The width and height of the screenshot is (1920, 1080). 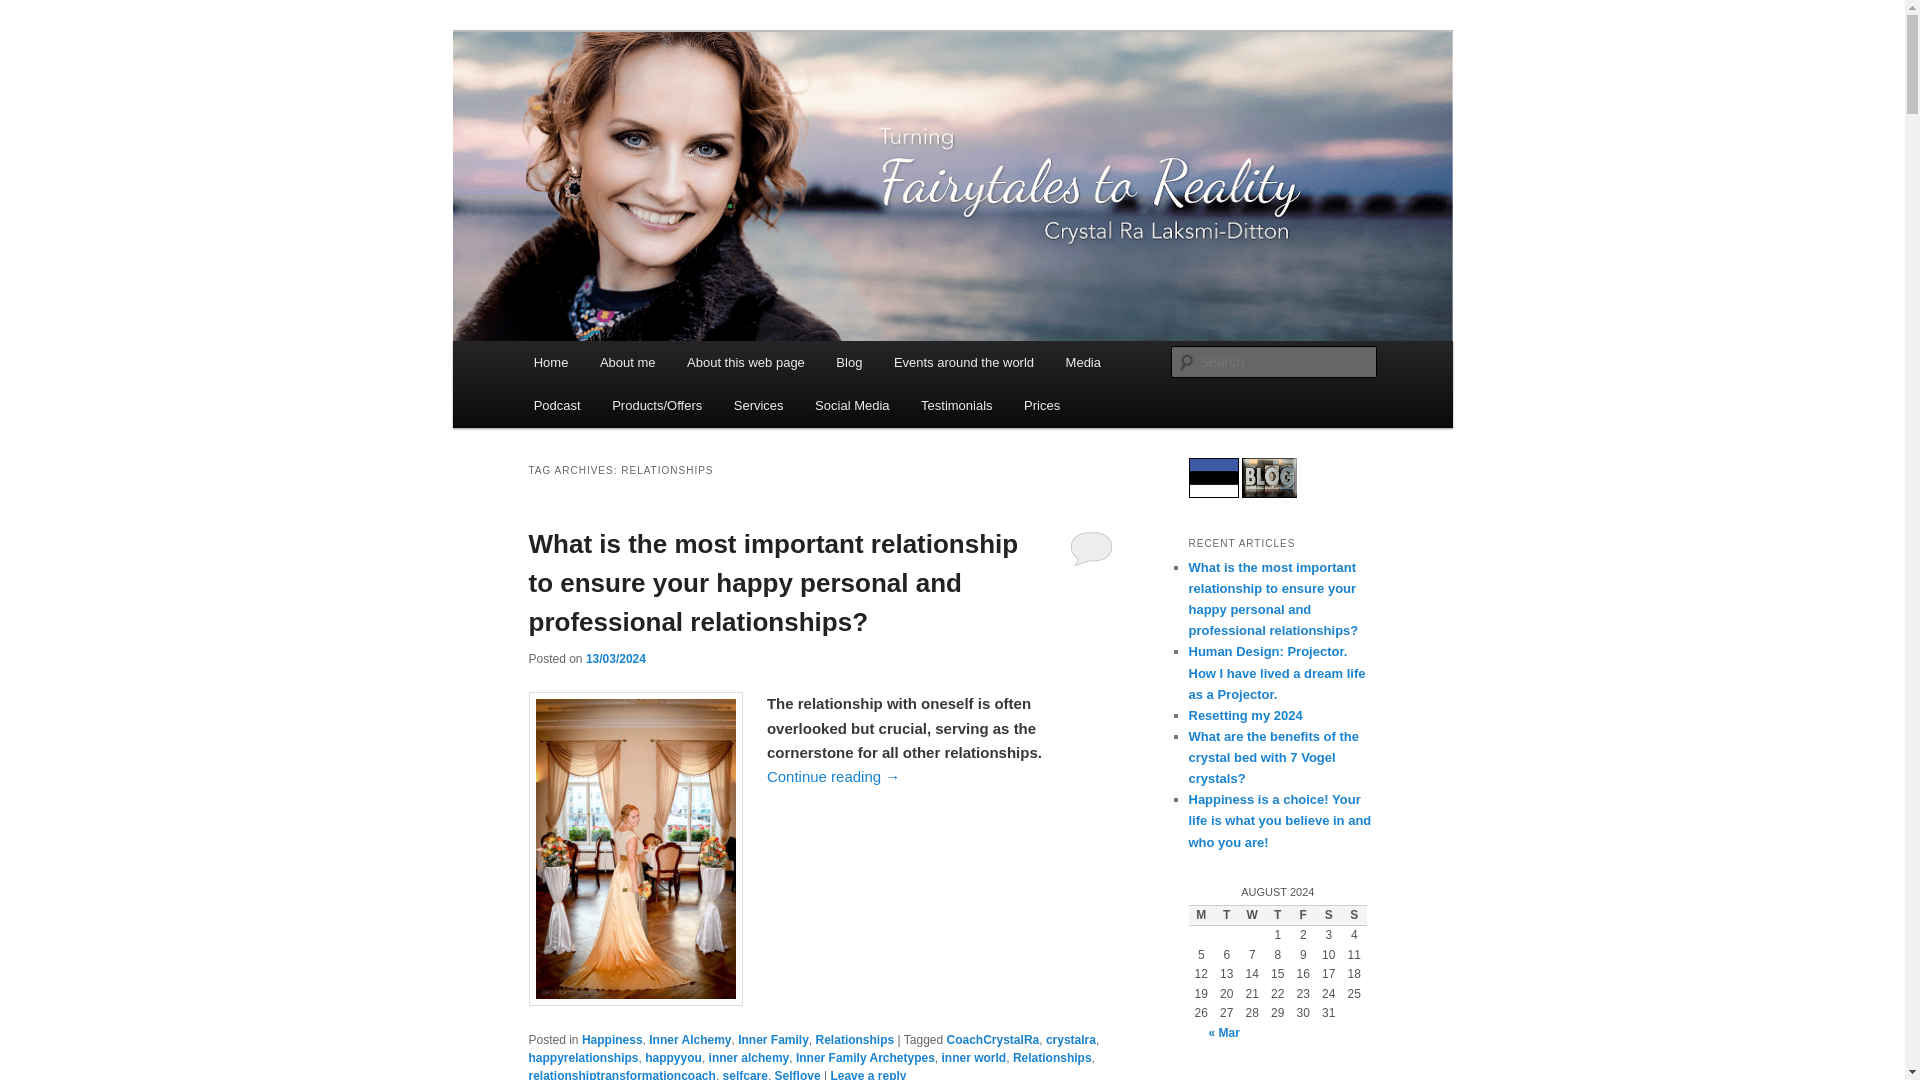 What do you see at coordinates (550, 362) in the screenshot?
I see `Home` at bounding box center [550, 362].